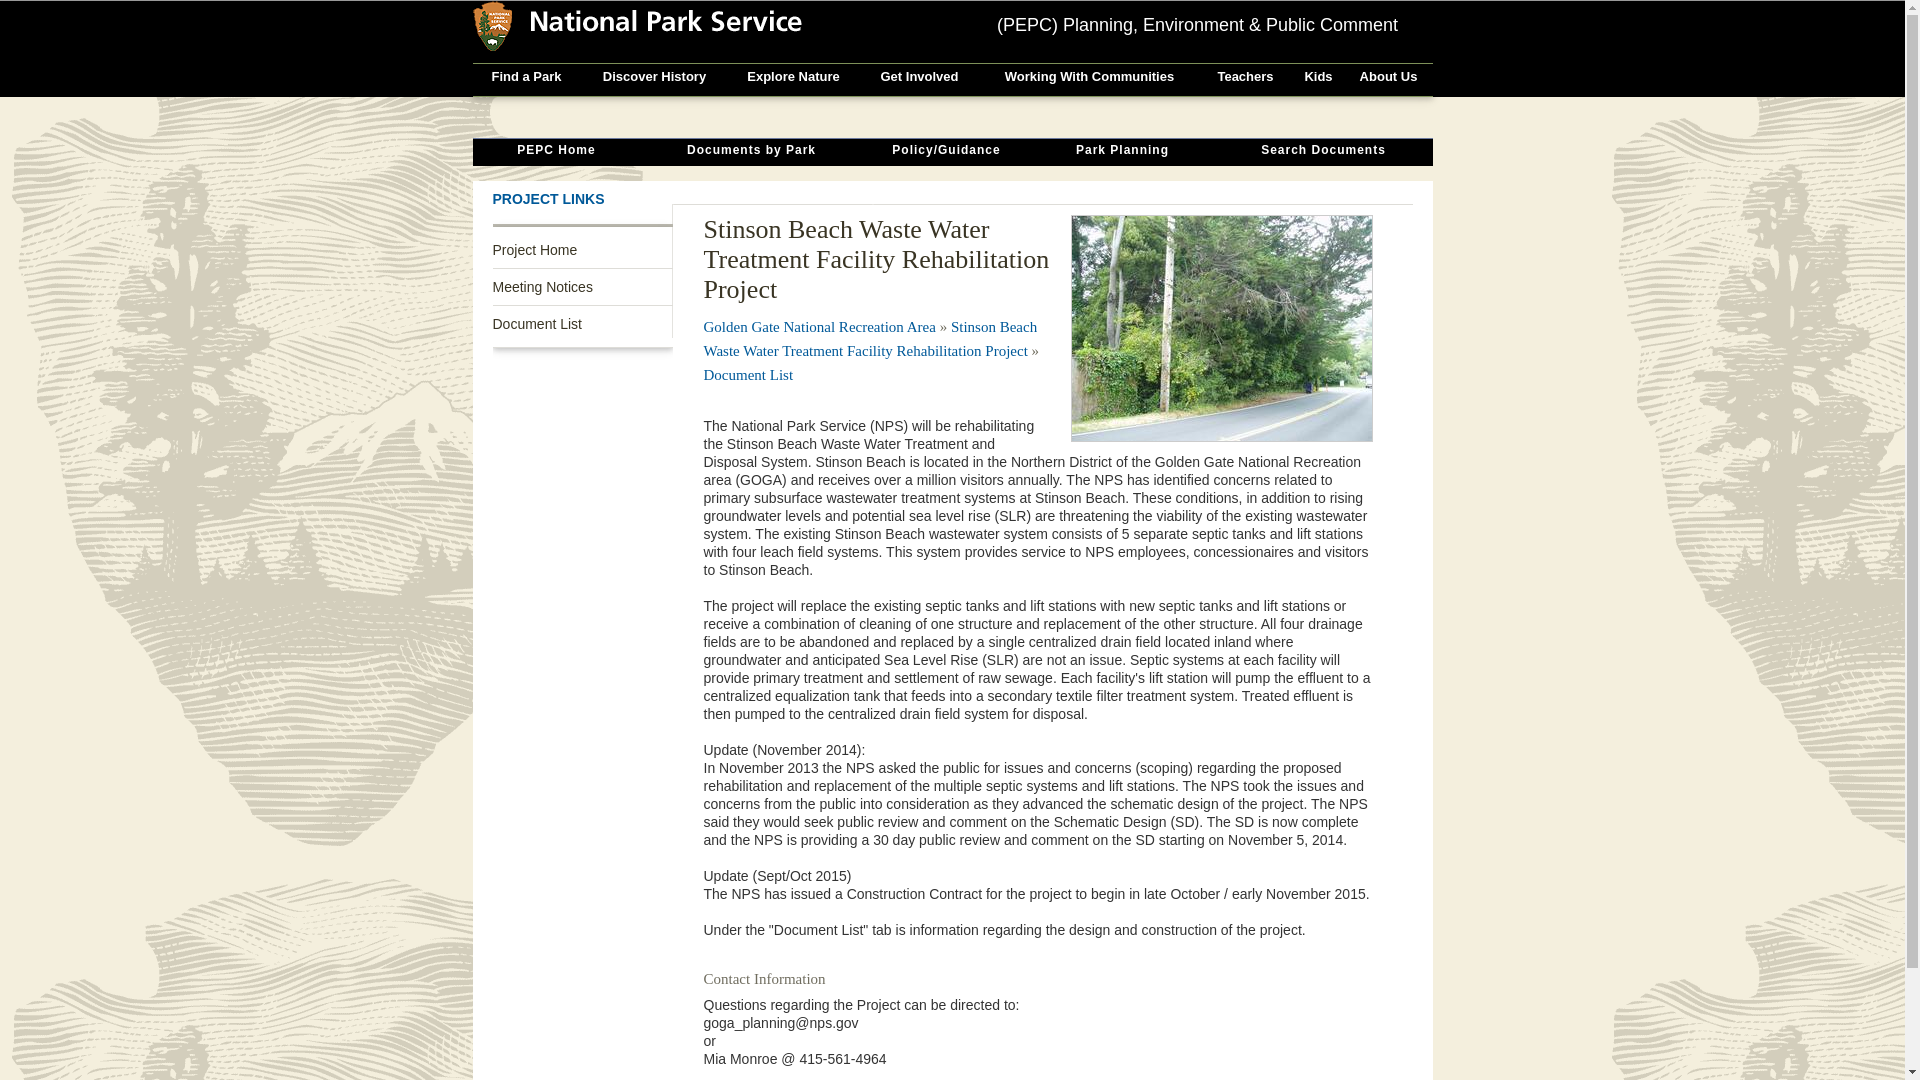 This screenshot has width=1920, height=1080. I want to click on Documents by Park, so click(750, 152).